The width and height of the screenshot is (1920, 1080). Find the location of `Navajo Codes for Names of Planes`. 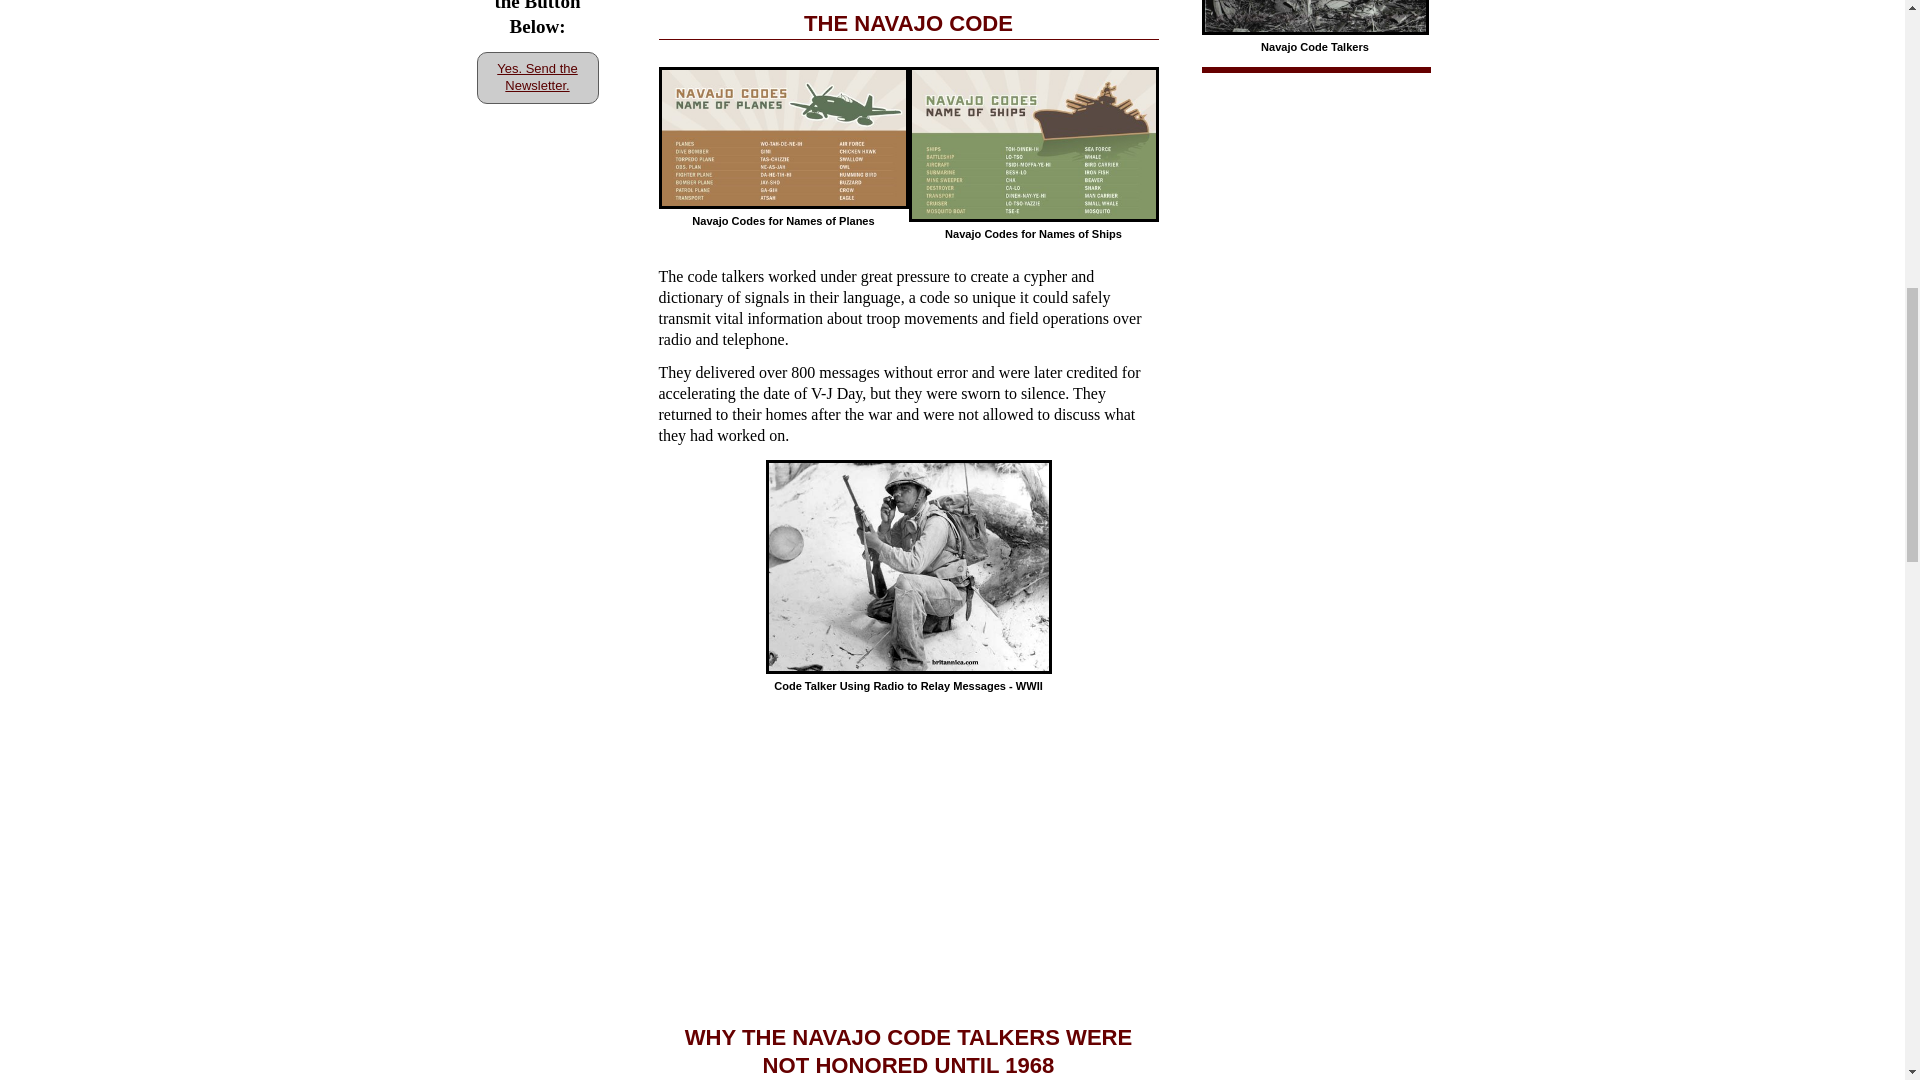

Navajo Codes for Names of Planes is located at coordinates (783, 138).